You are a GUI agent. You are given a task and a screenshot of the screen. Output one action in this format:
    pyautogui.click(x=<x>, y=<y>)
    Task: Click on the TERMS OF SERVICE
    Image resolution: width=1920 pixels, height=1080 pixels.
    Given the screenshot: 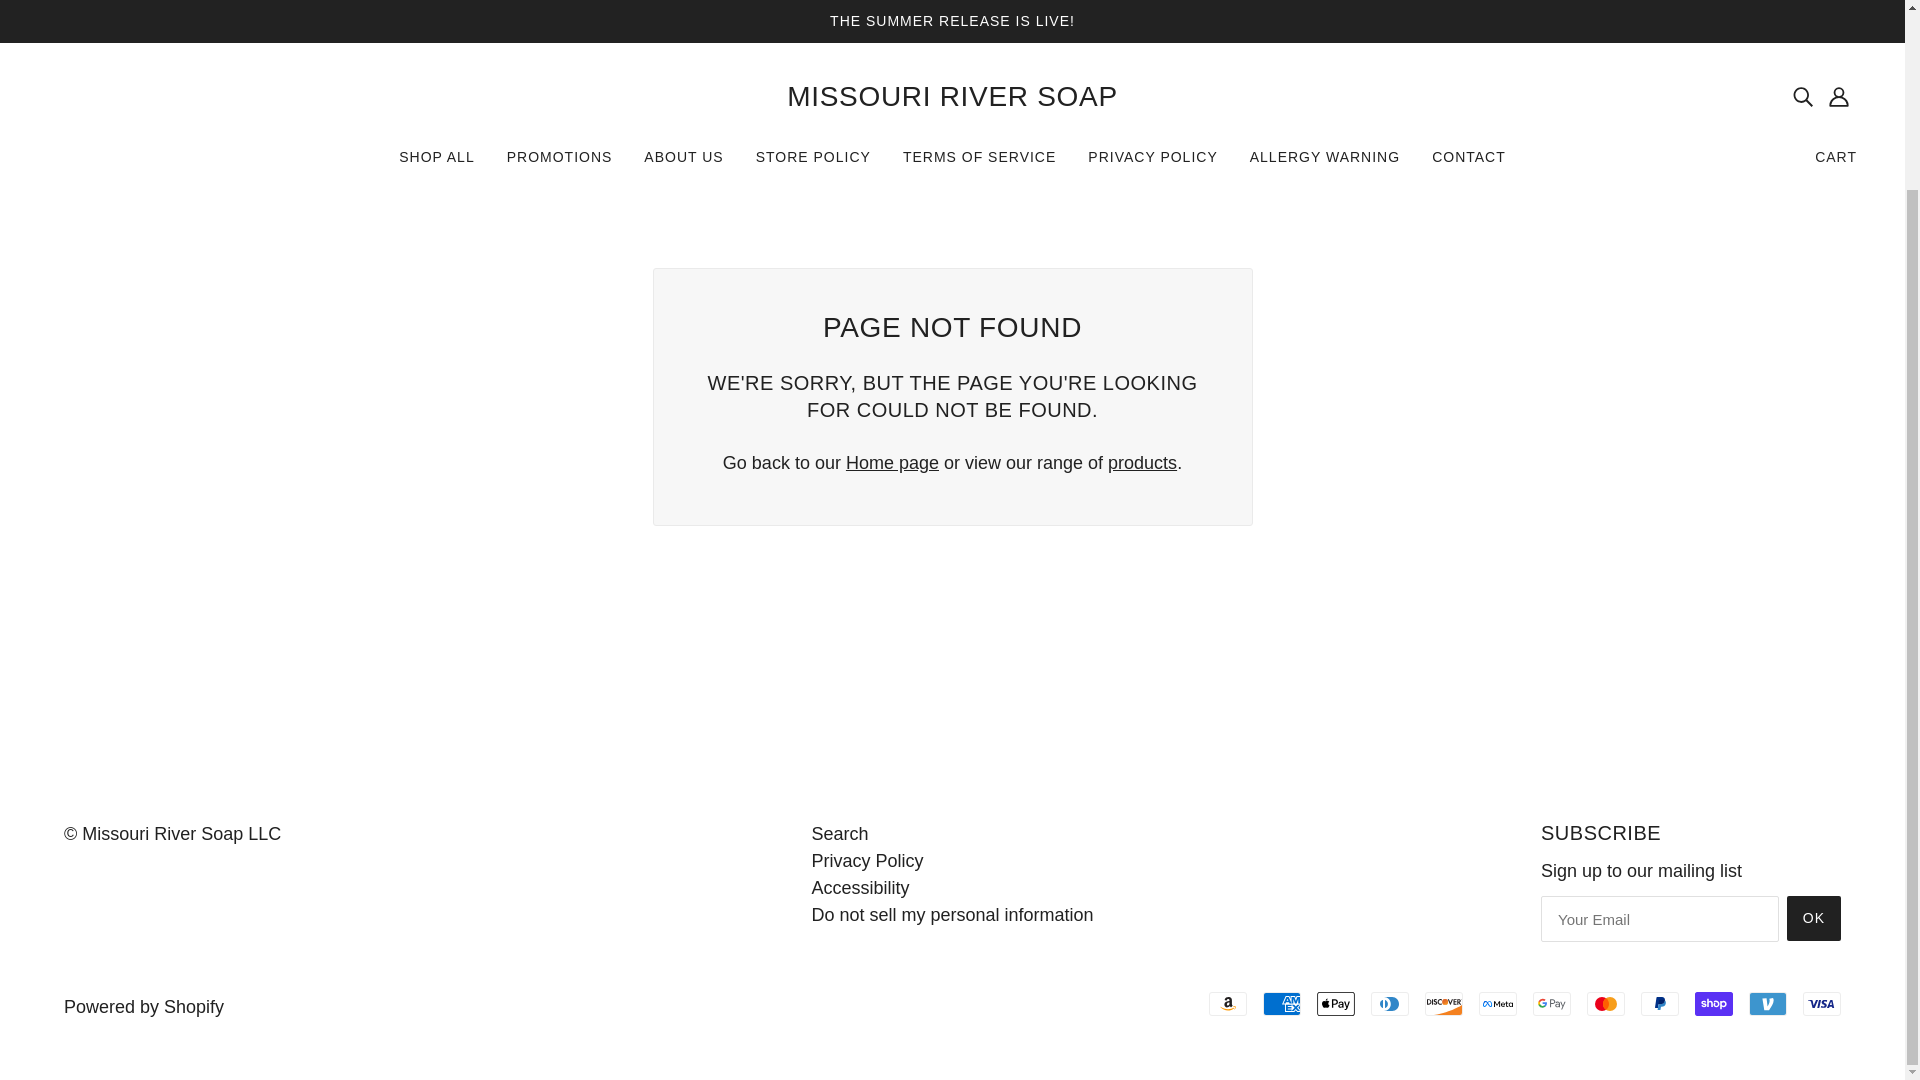 What is the action you would take?
    pyautogui.click(x=979, y=164)
    